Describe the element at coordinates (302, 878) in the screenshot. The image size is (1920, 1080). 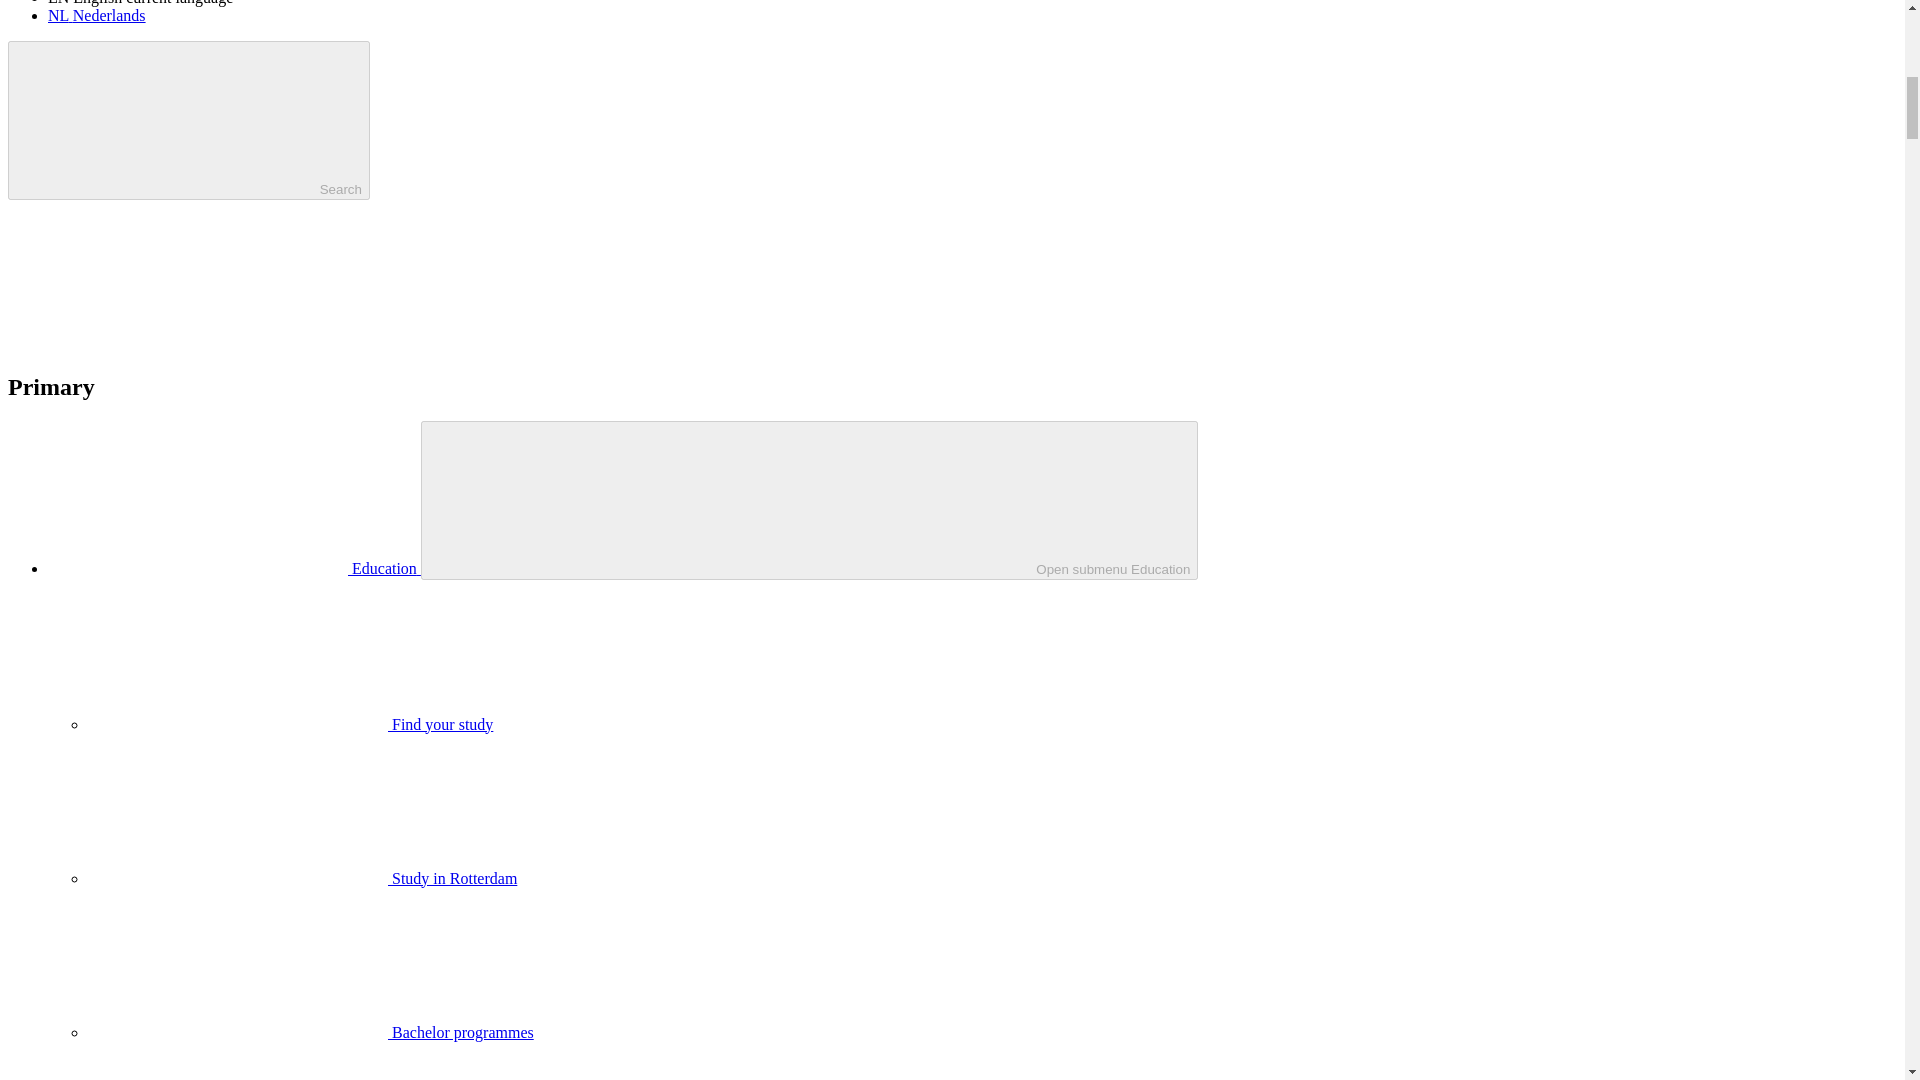
I see `Study in Rotterdam` at that location.